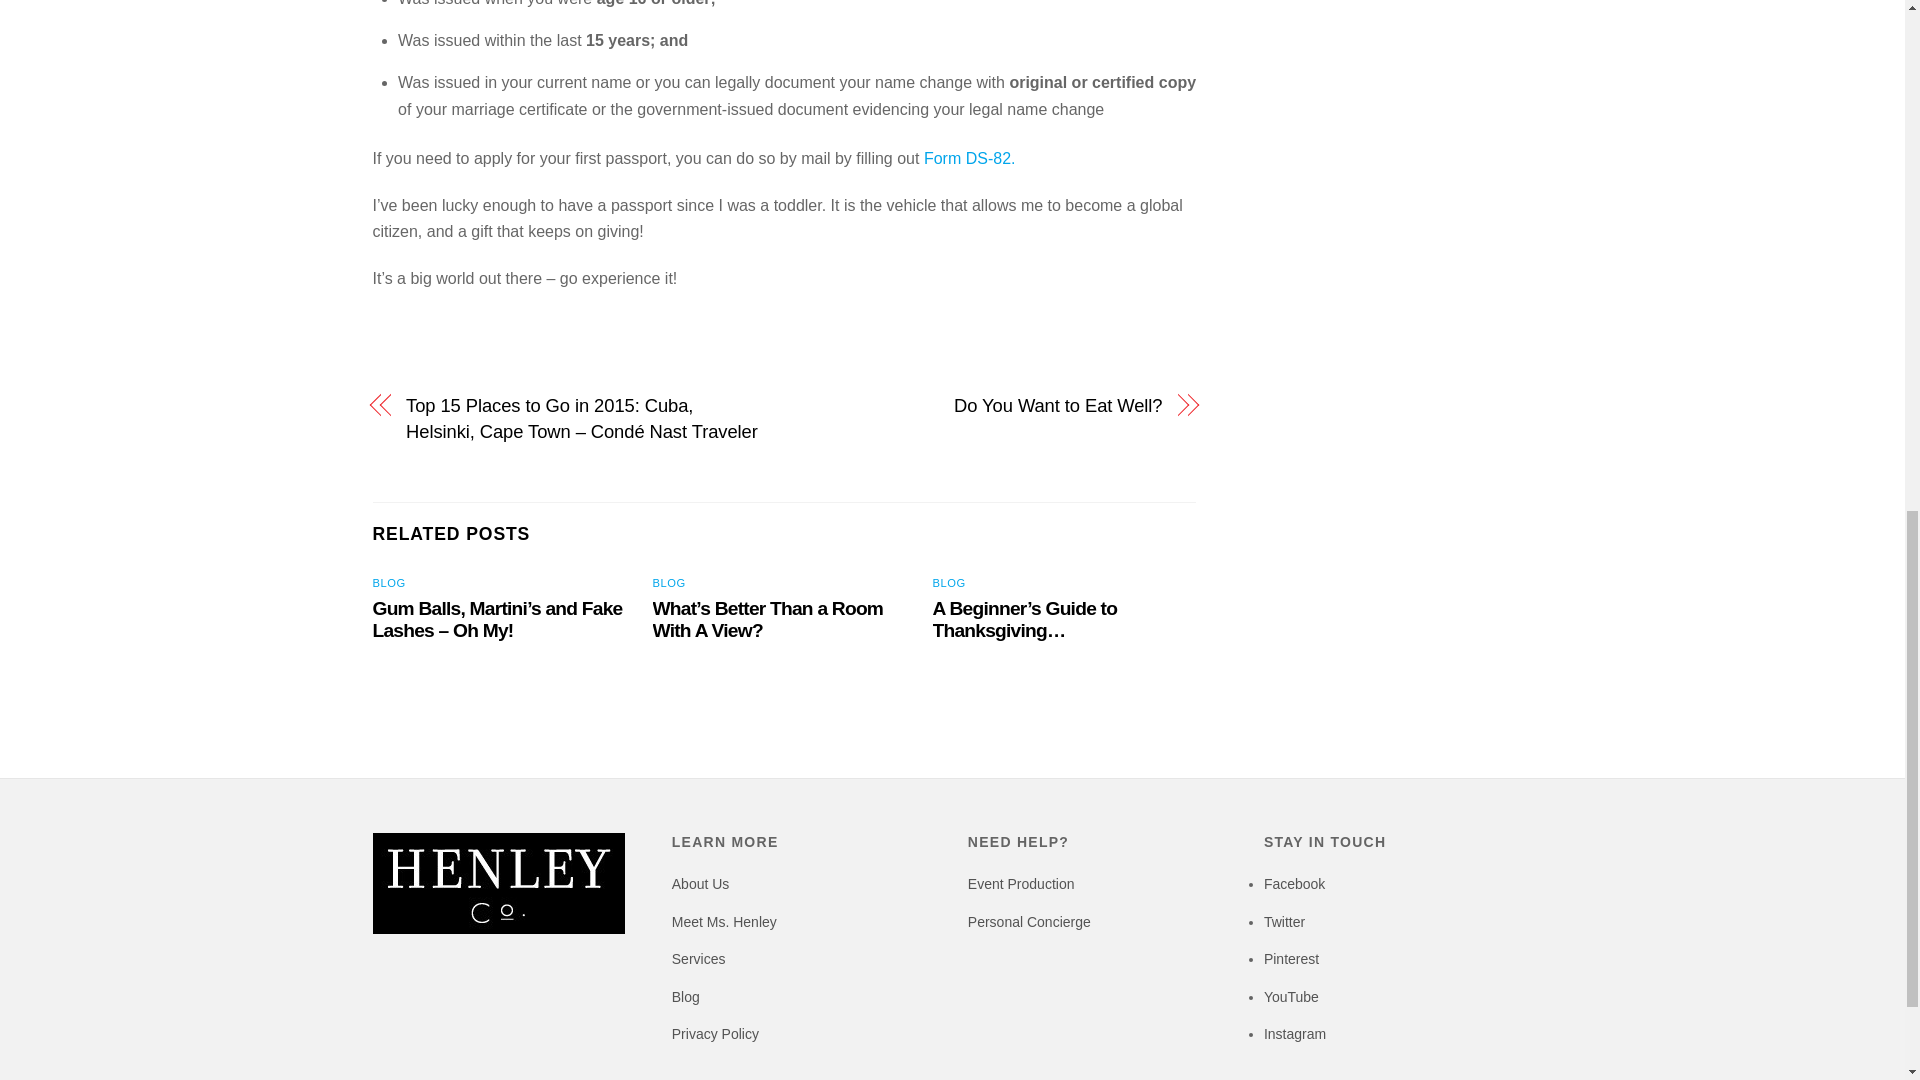 The height and width of the screenshot is (1080, 1920). Describe the element at coordinates (1291, 997) in the screenshot. I see `YouTube` at that location.